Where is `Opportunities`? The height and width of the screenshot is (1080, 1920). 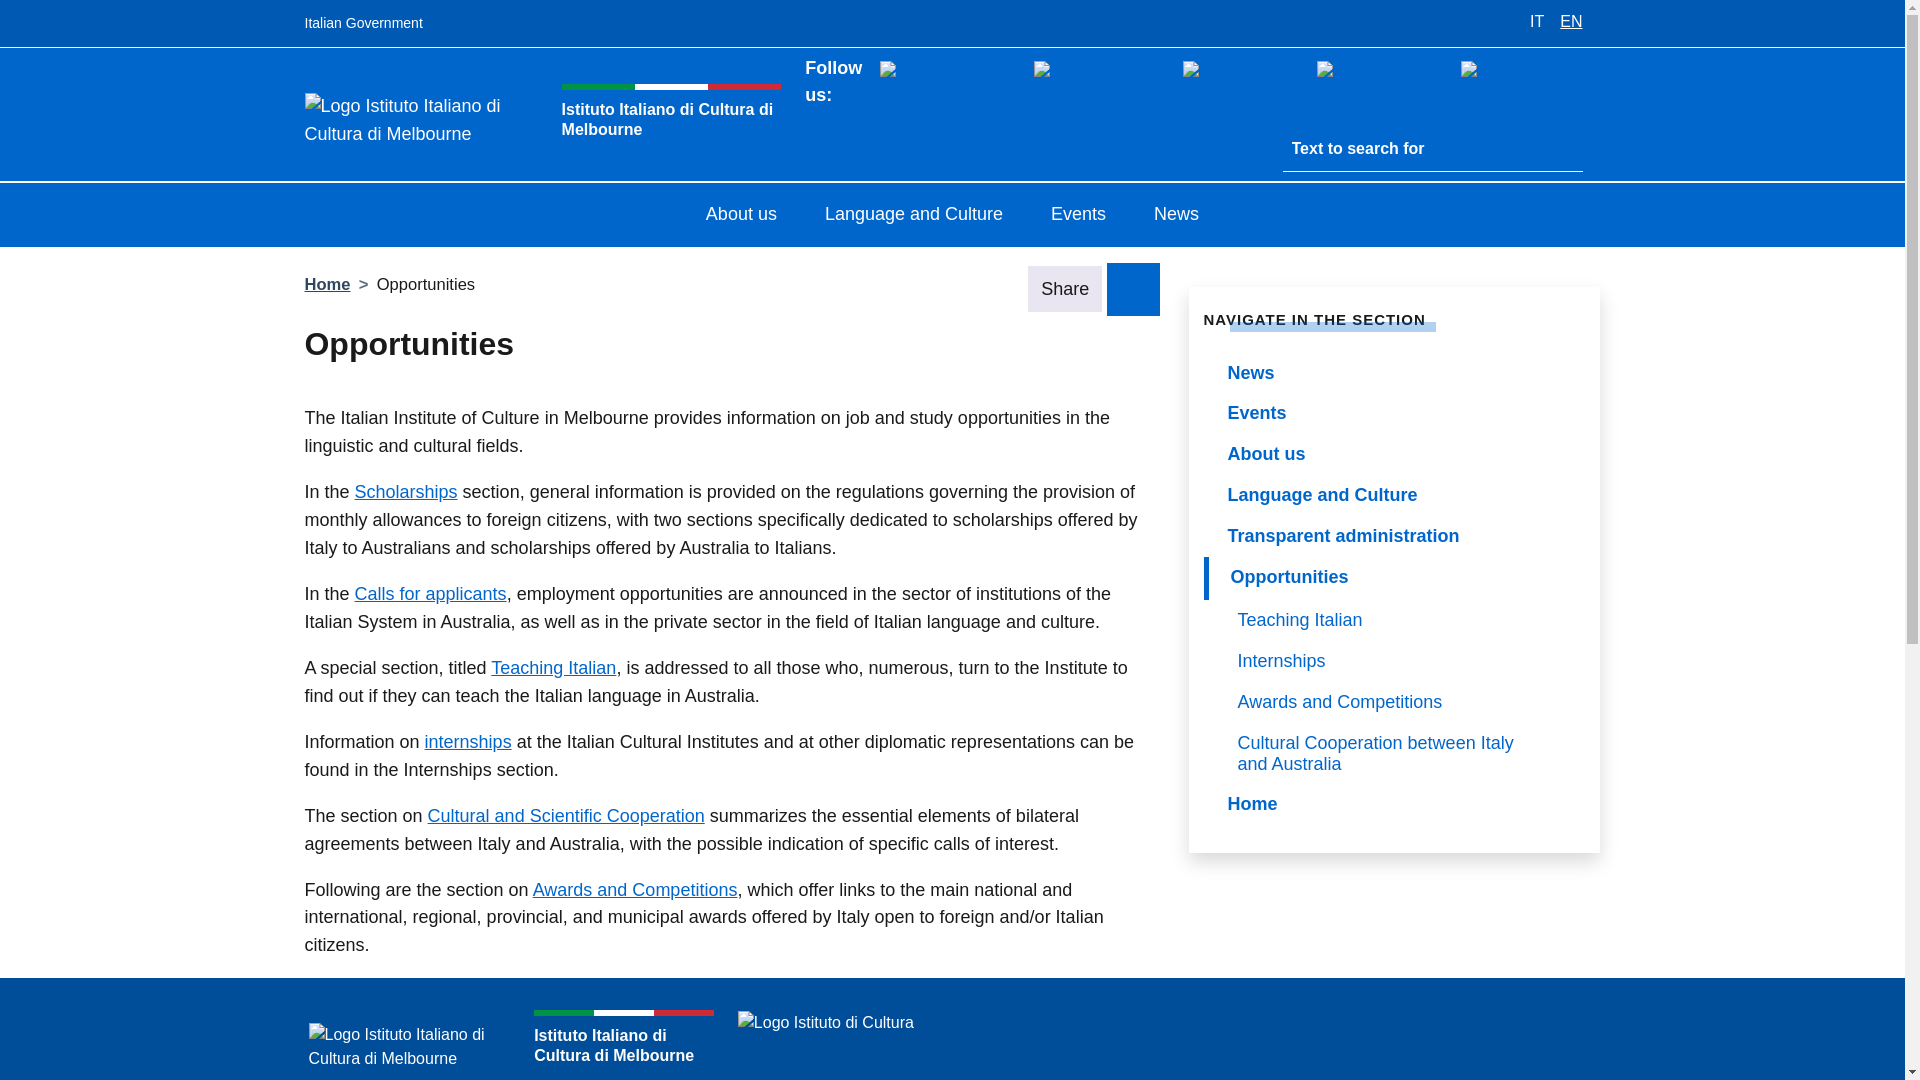 Opportunities is located at coordinates (1394, 578).